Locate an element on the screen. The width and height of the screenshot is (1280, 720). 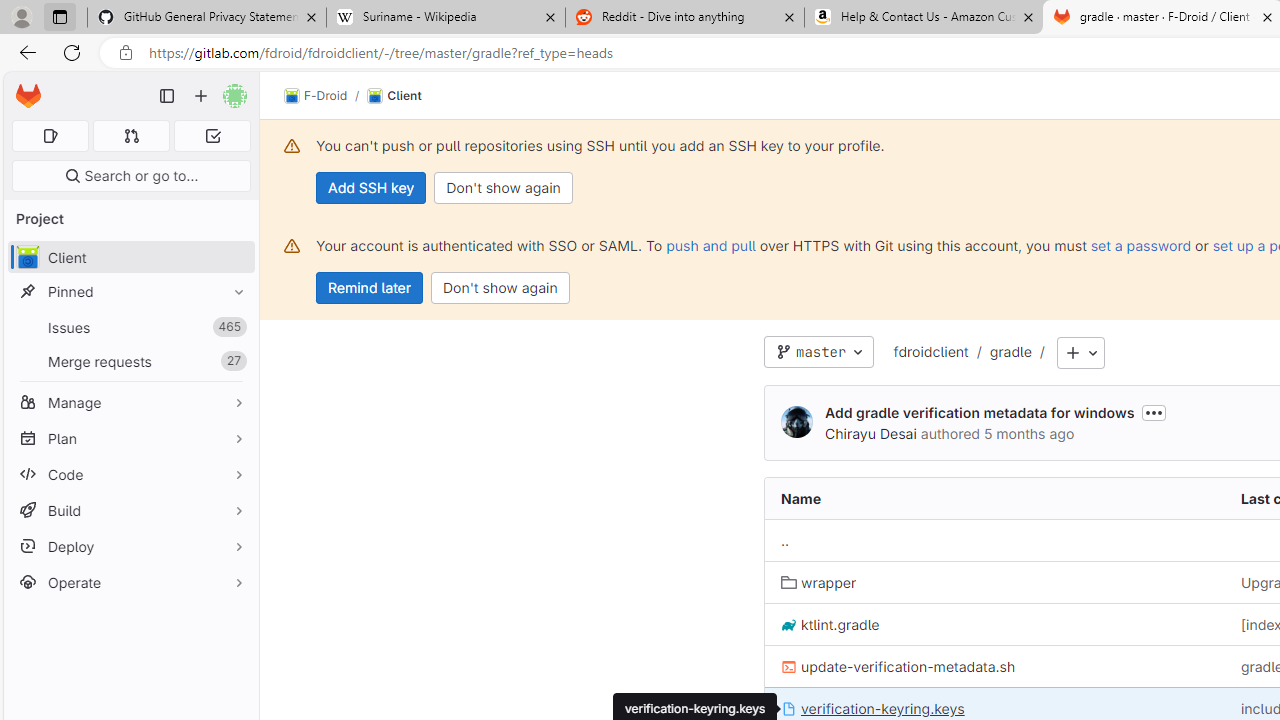
Add SSH key is located at coordinates (372, 188).